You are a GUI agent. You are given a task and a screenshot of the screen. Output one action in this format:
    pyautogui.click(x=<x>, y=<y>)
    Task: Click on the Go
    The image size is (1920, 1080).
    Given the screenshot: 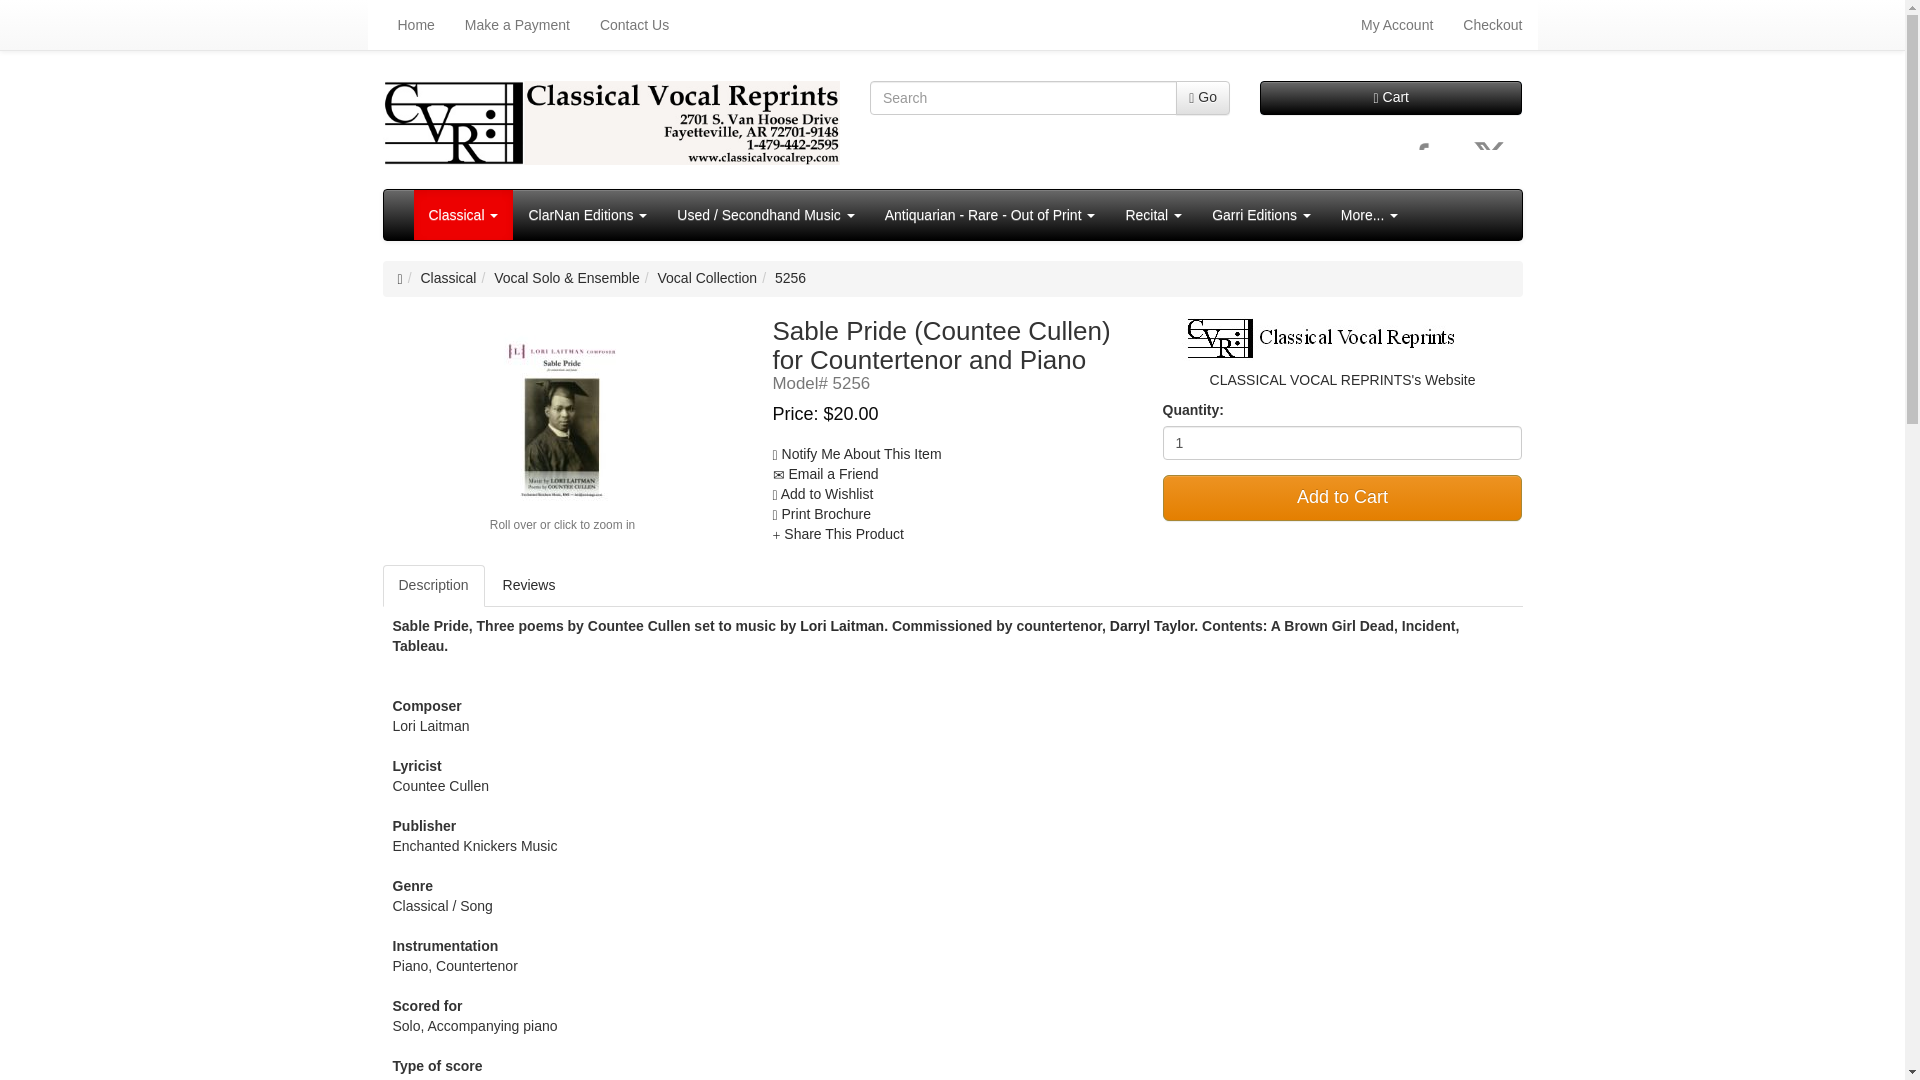 What is the action you would take?
    pyautogui.click(x=1202, y=98)
    